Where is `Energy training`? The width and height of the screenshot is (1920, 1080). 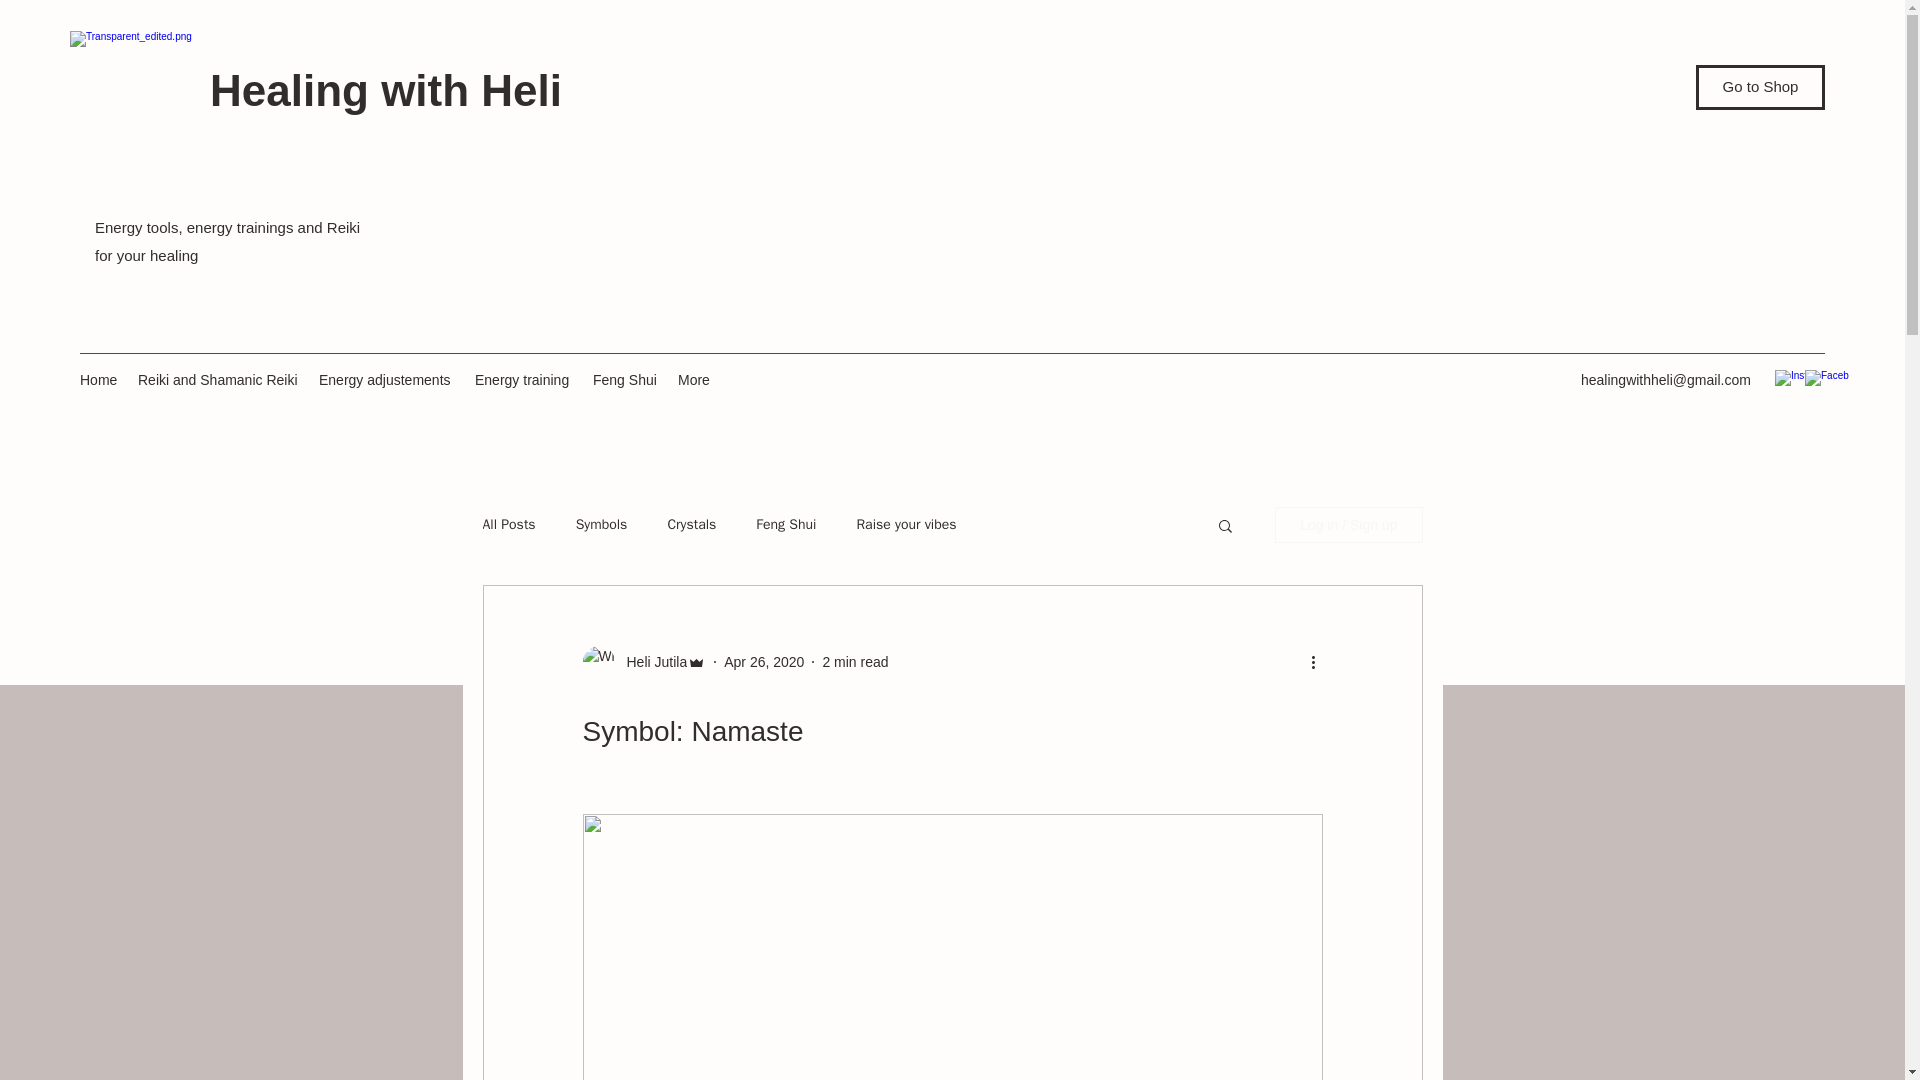
Energy training is located at coordinates (524, 380).